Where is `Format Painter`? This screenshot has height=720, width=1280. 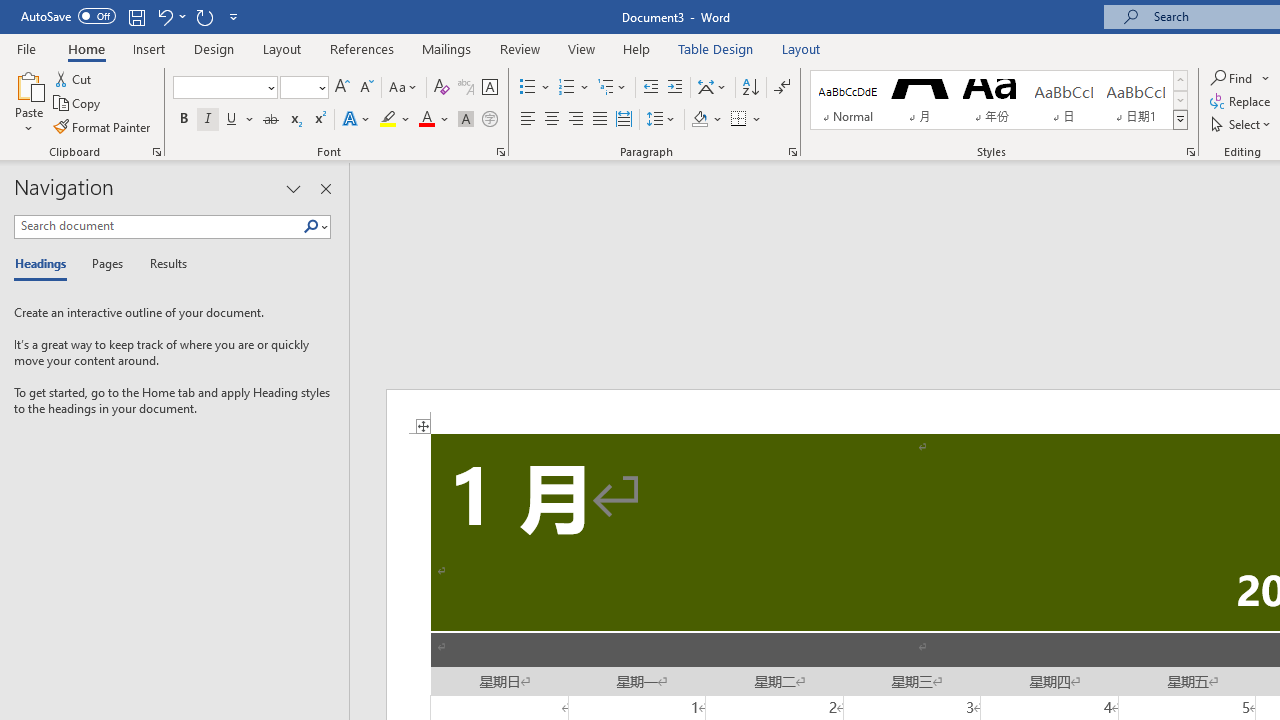 Format Painter is located at coordinates (103, 126).